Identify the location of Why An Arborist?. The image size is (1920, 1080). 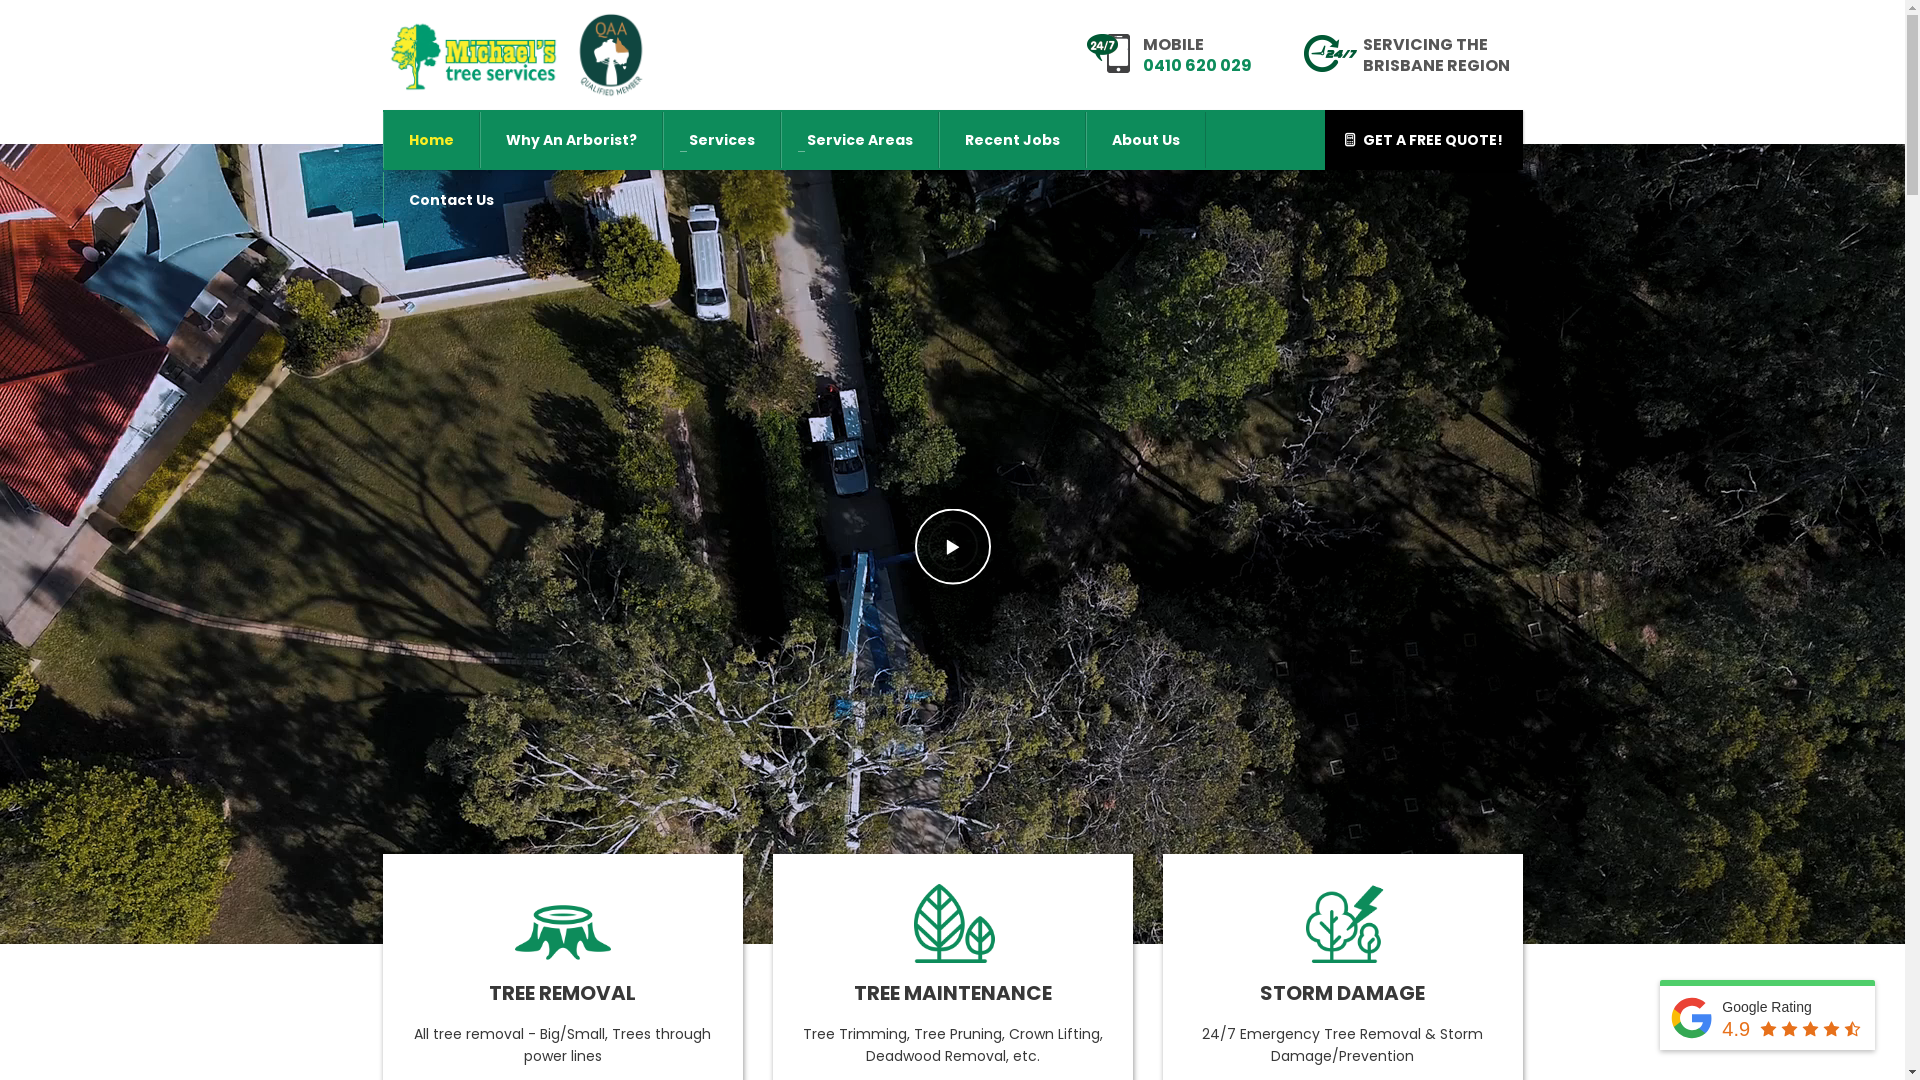
(572, 140).